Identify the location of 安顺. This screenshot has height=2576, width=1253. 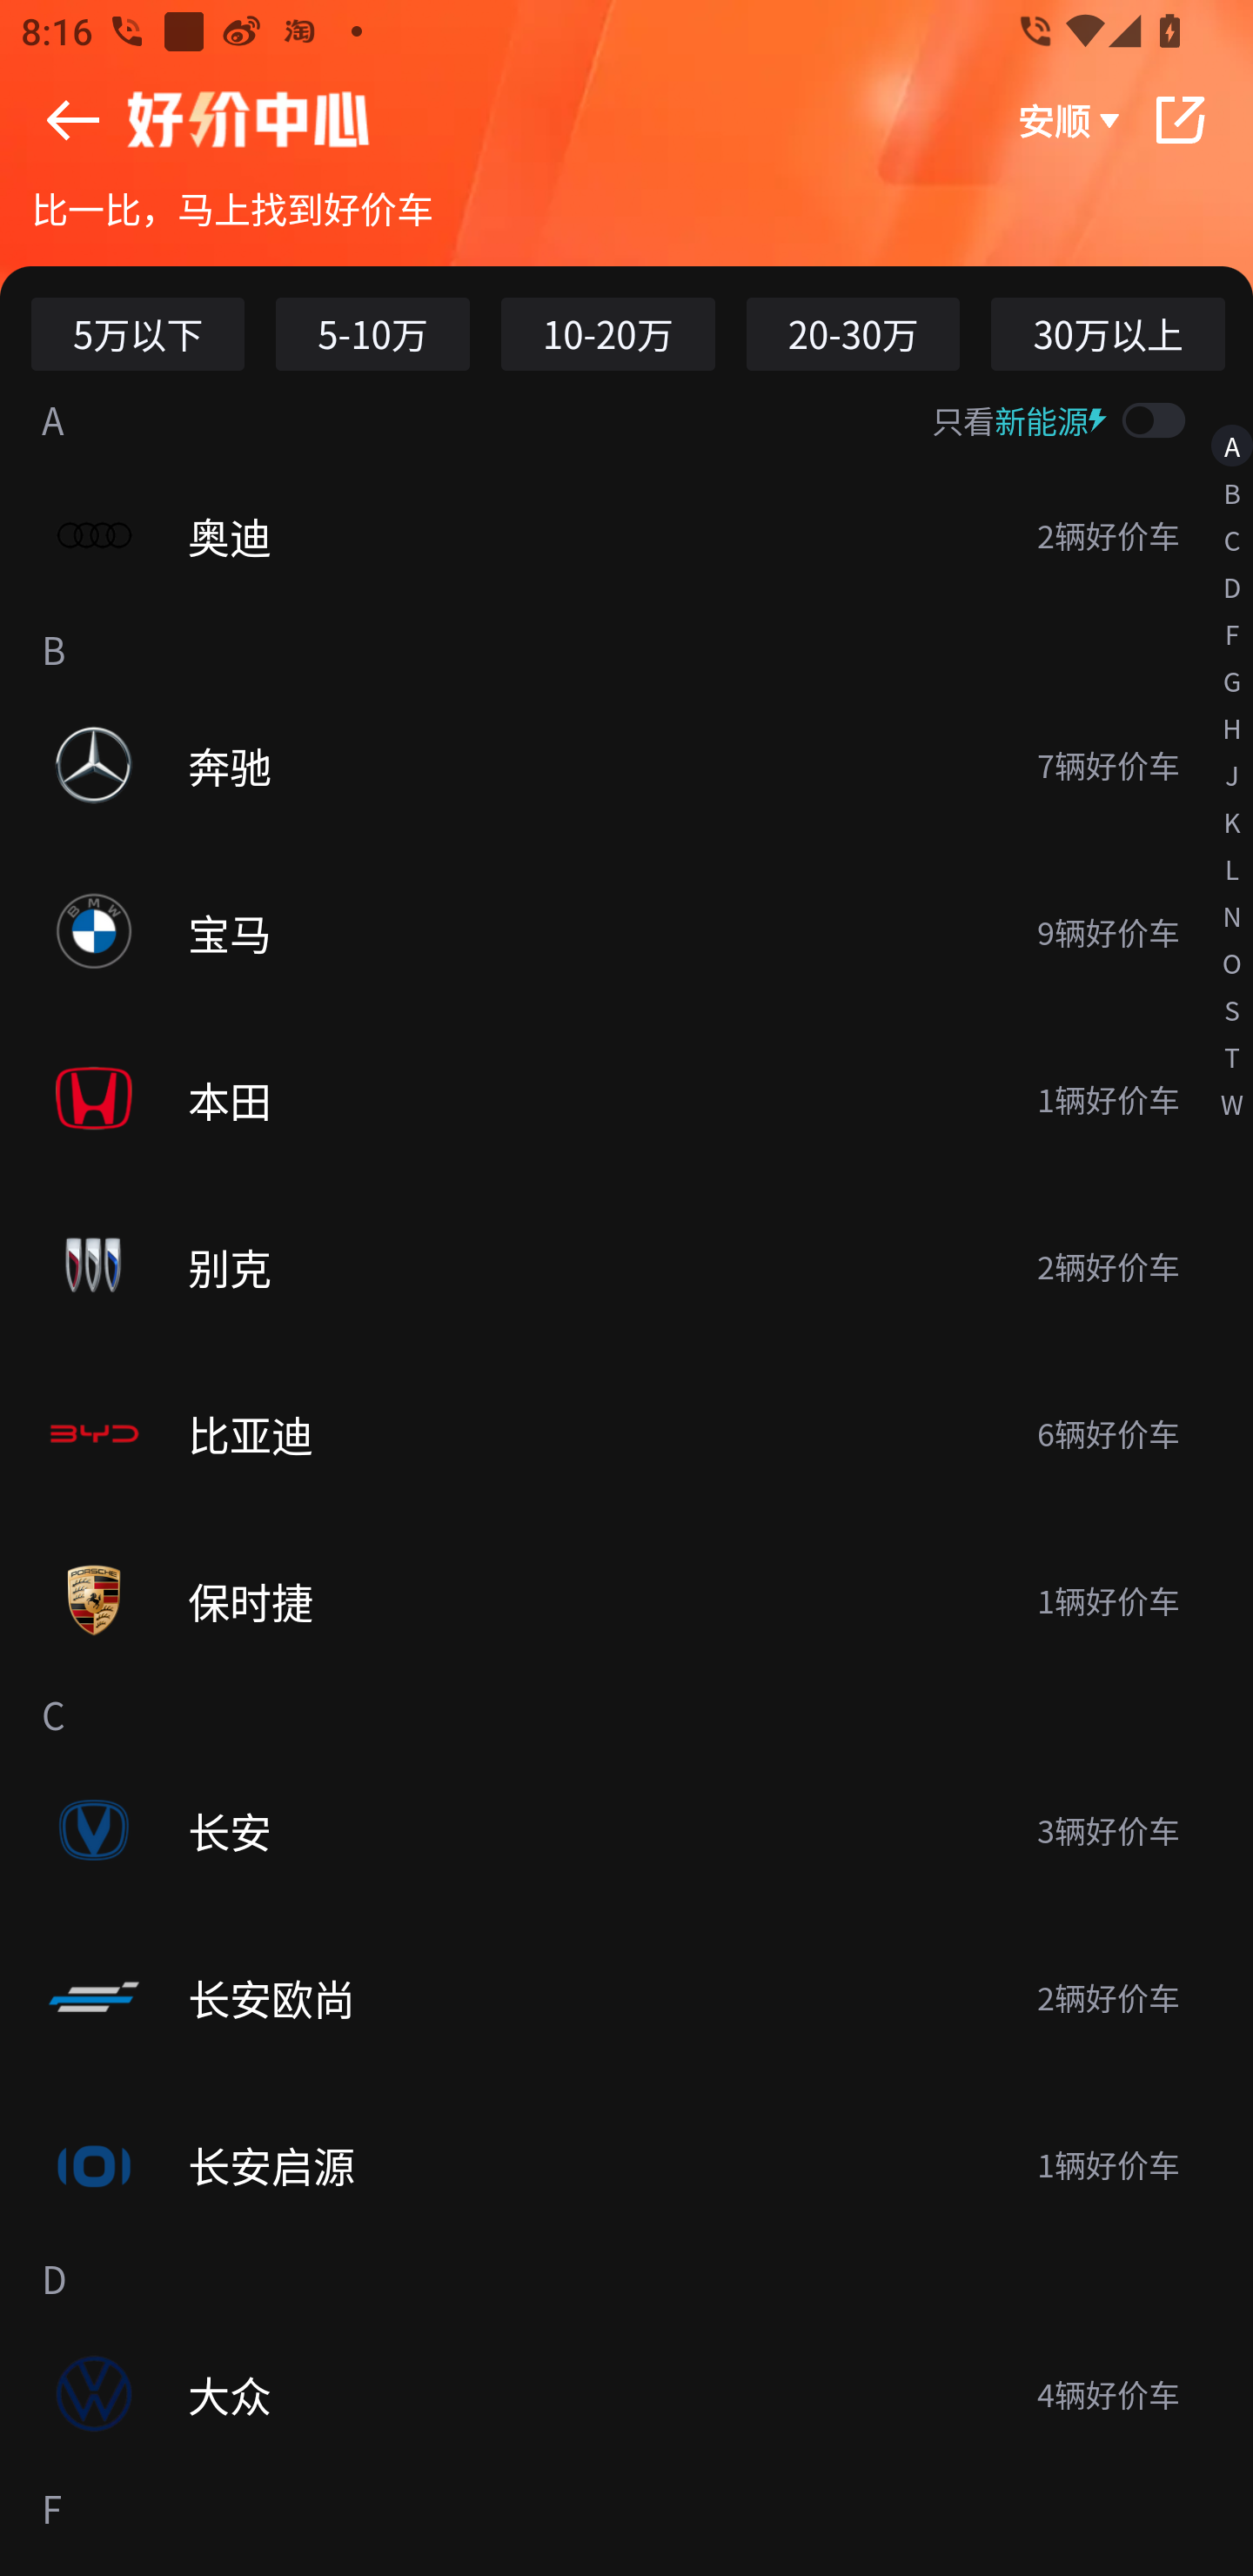
(1071, 119).